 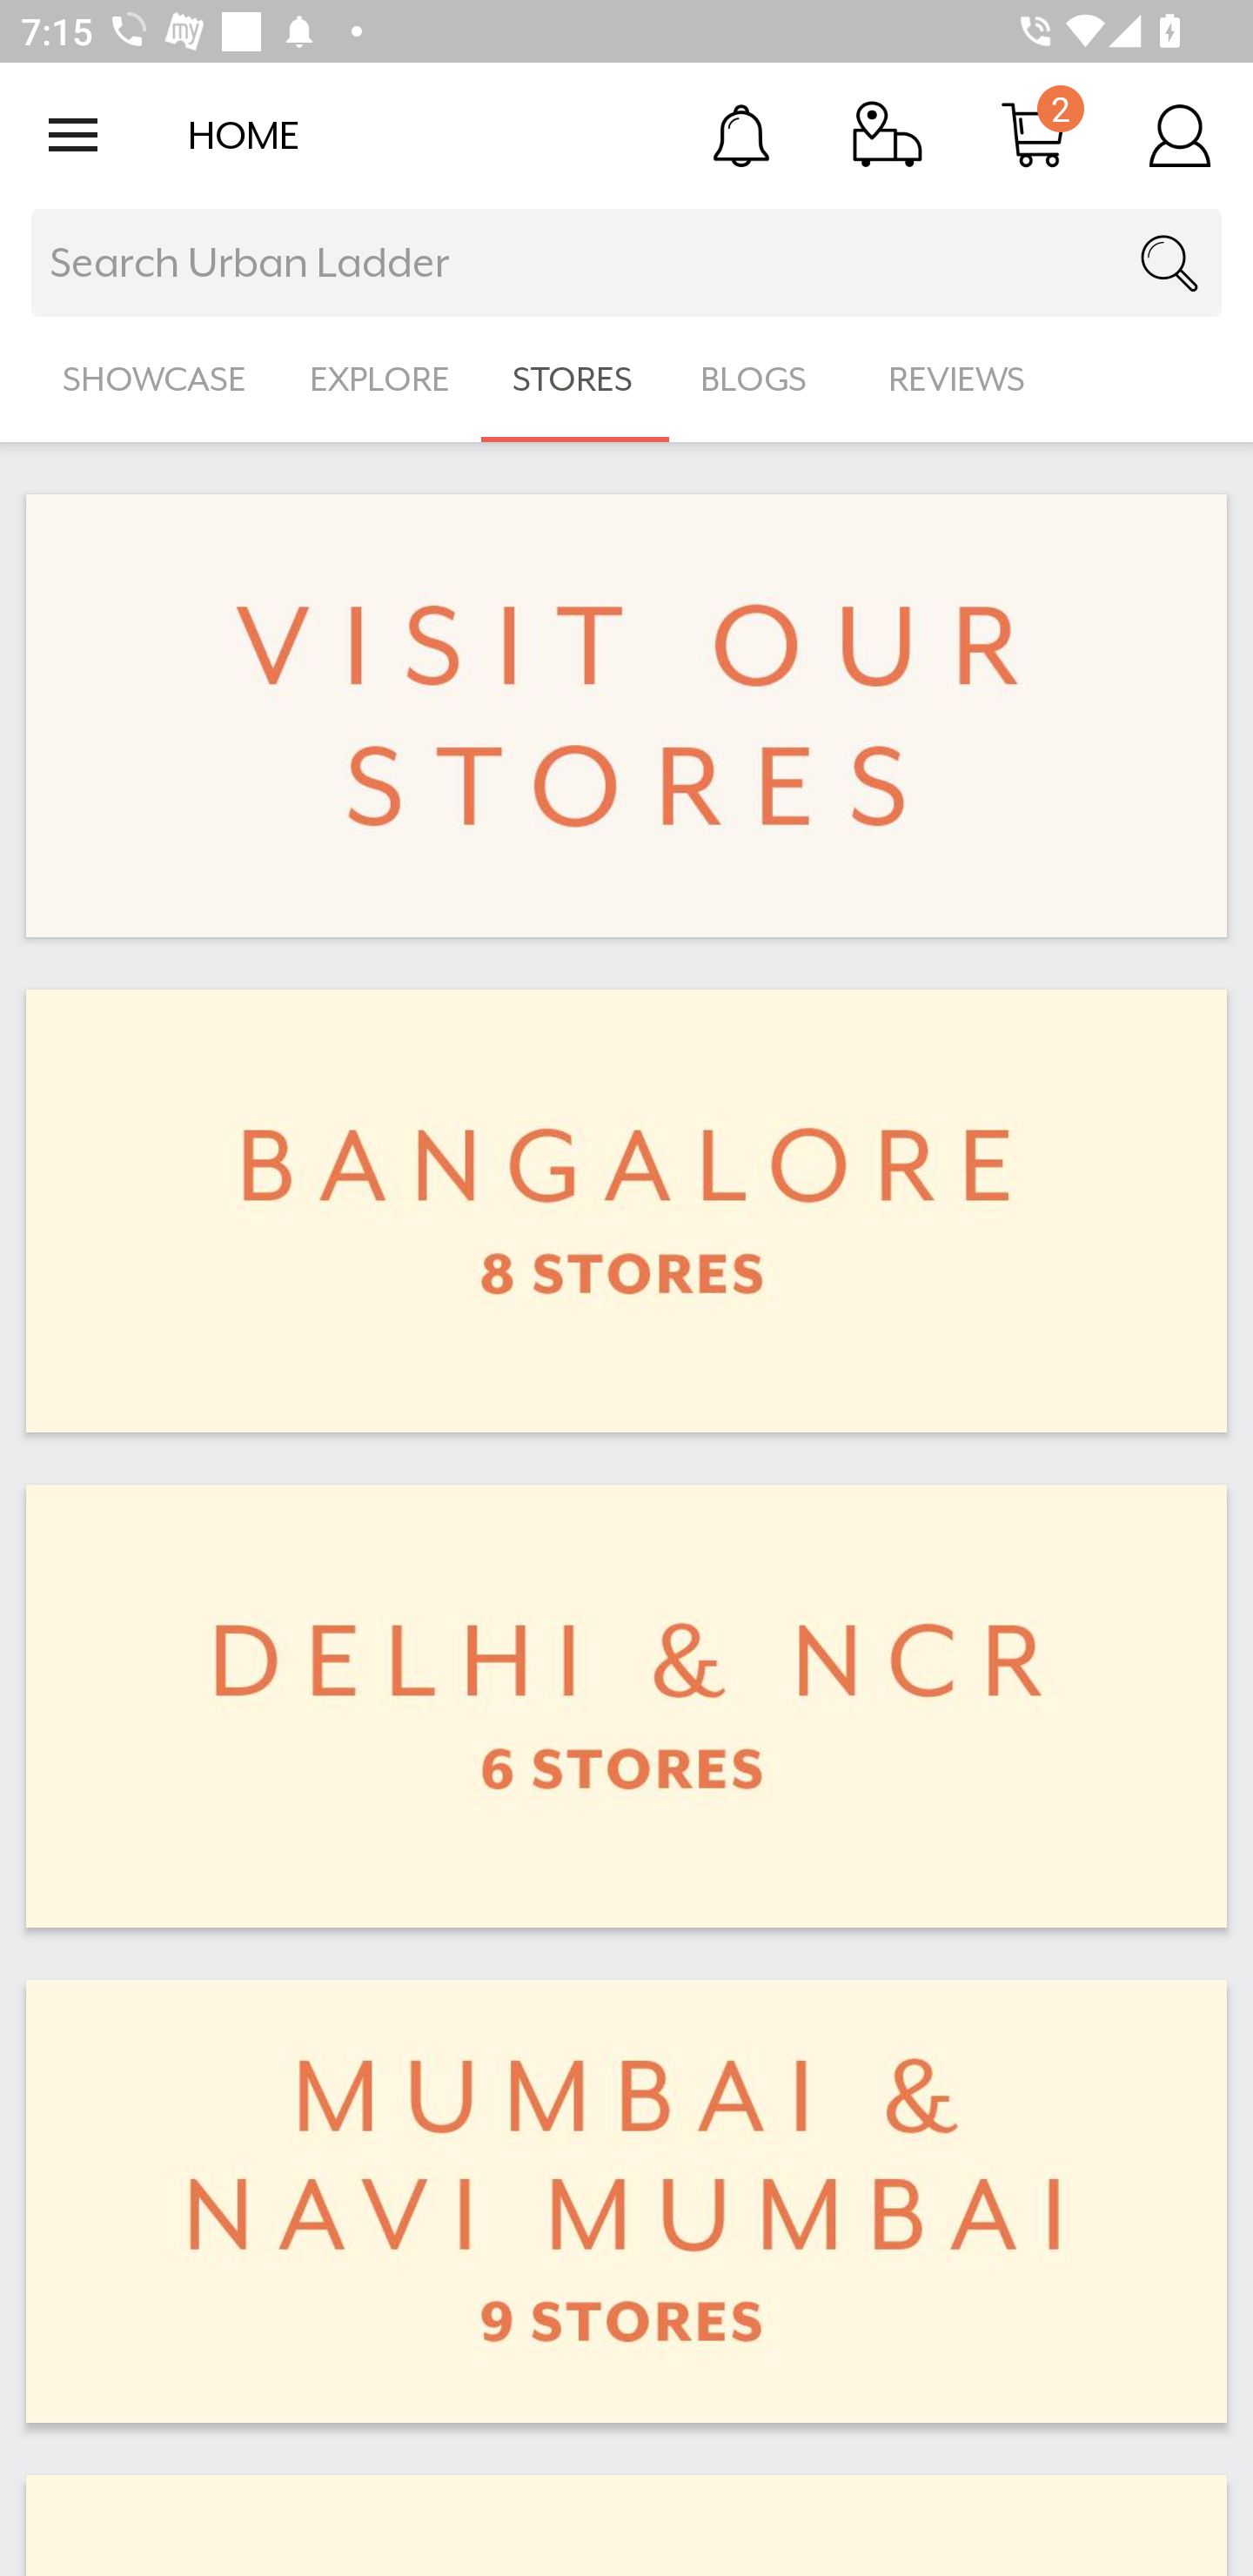 What do you see at coordinates (888, 134) in the screenshot?
I see `Track Order` at bounding box center [888, 134].